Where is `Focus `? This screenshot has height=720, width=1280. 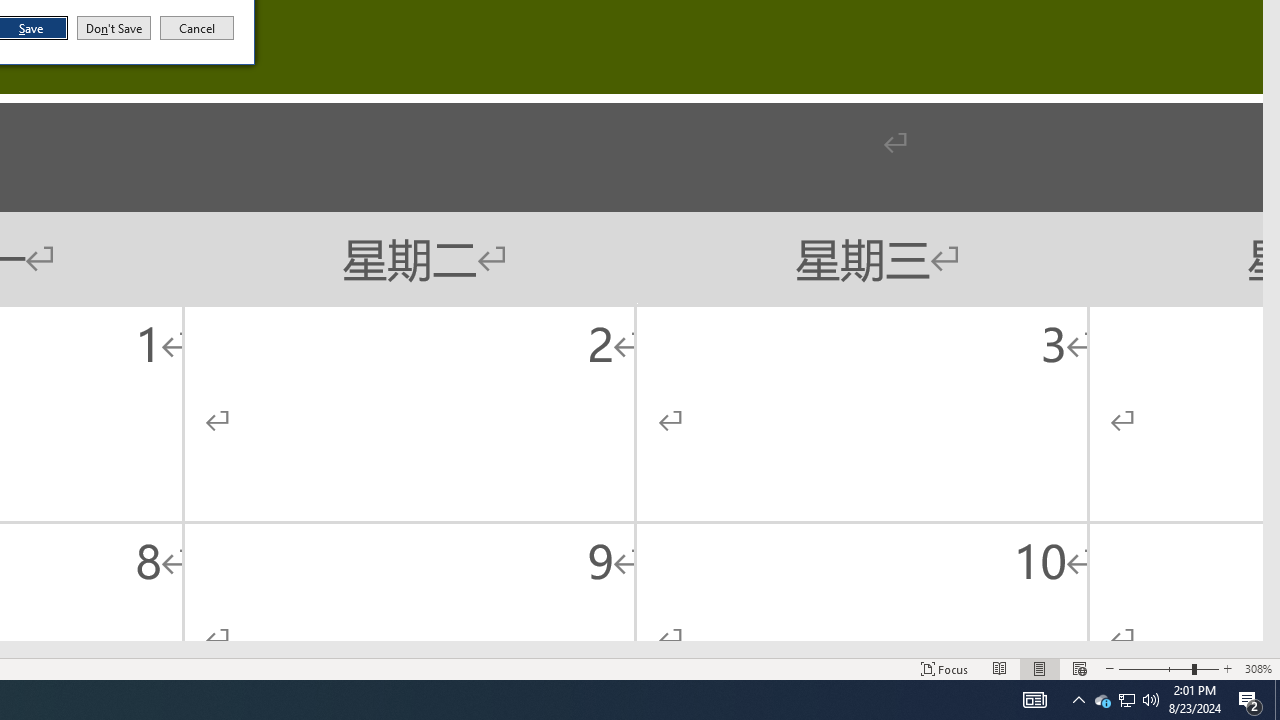
Focus  is located at coordinates (944, 668).